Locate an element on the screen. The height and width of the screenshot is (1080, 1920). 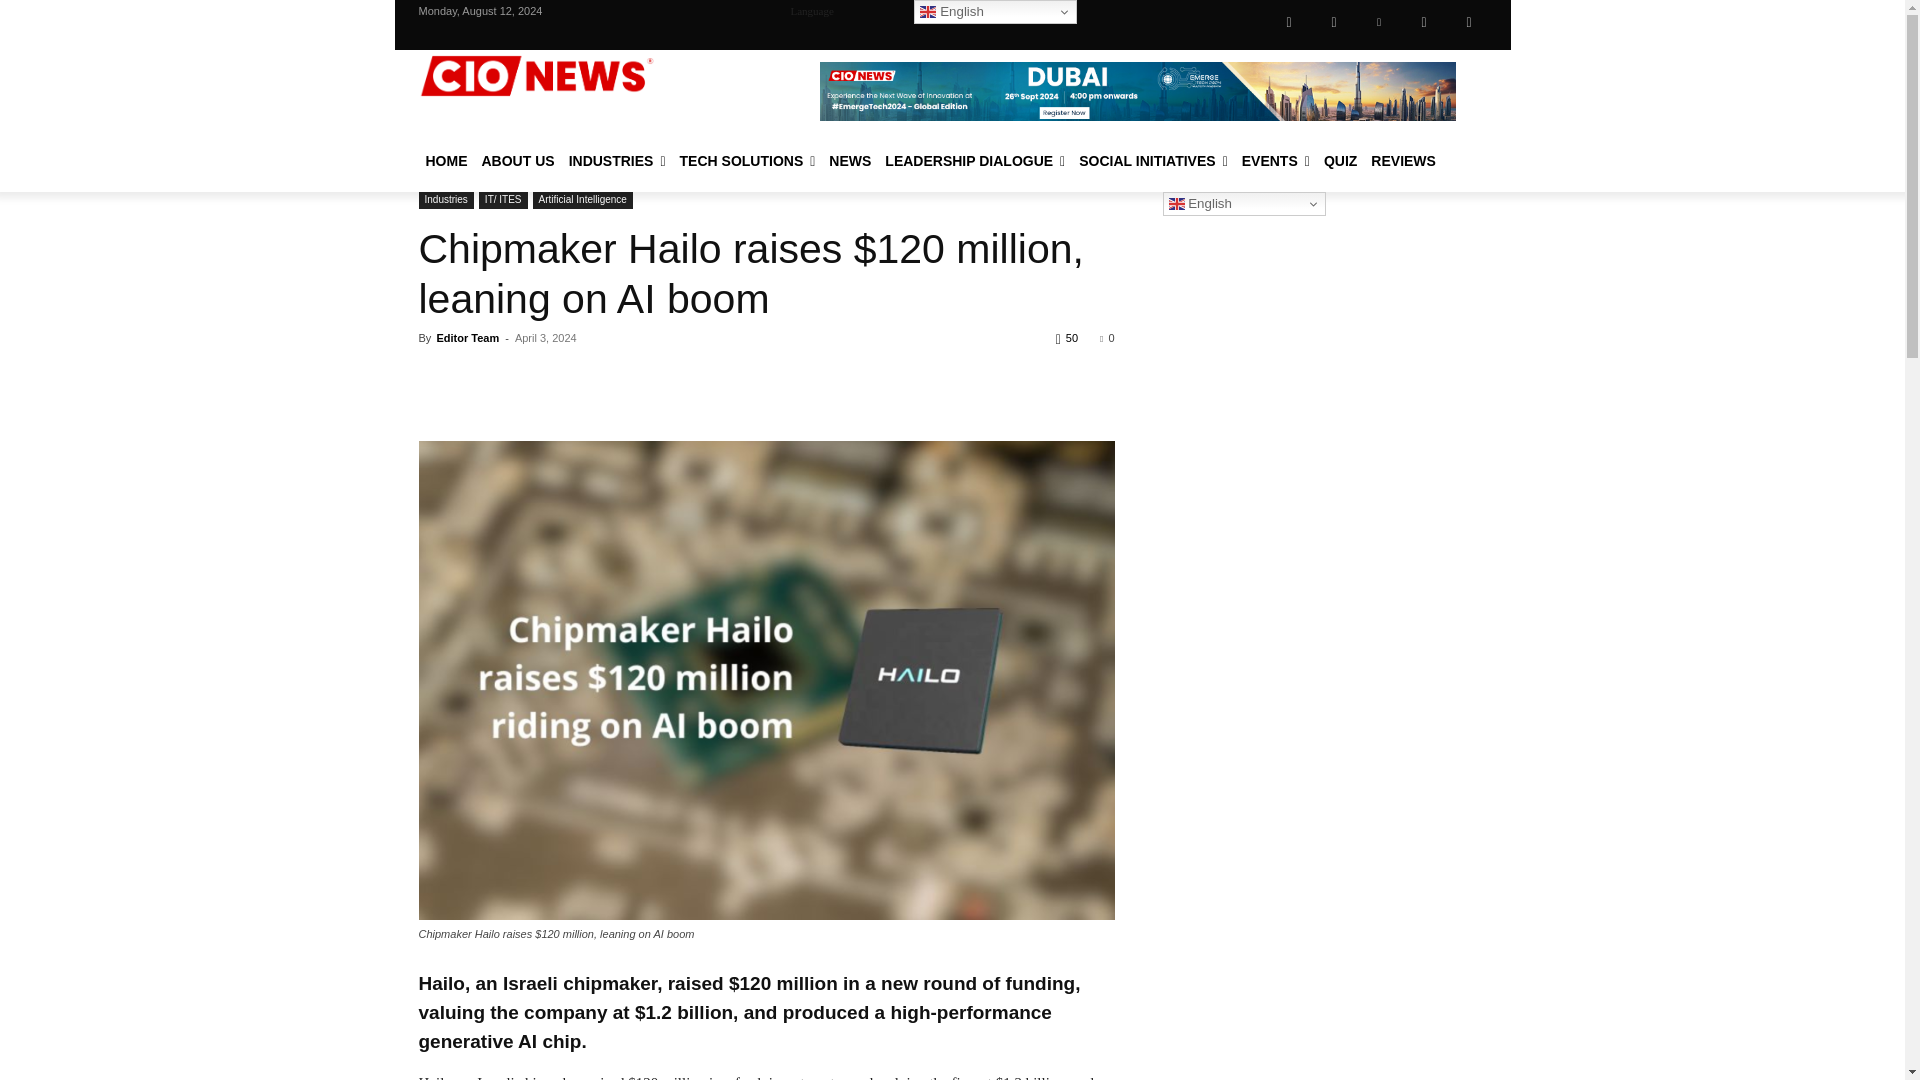
Instagram is located at coordinates (1333, 22).